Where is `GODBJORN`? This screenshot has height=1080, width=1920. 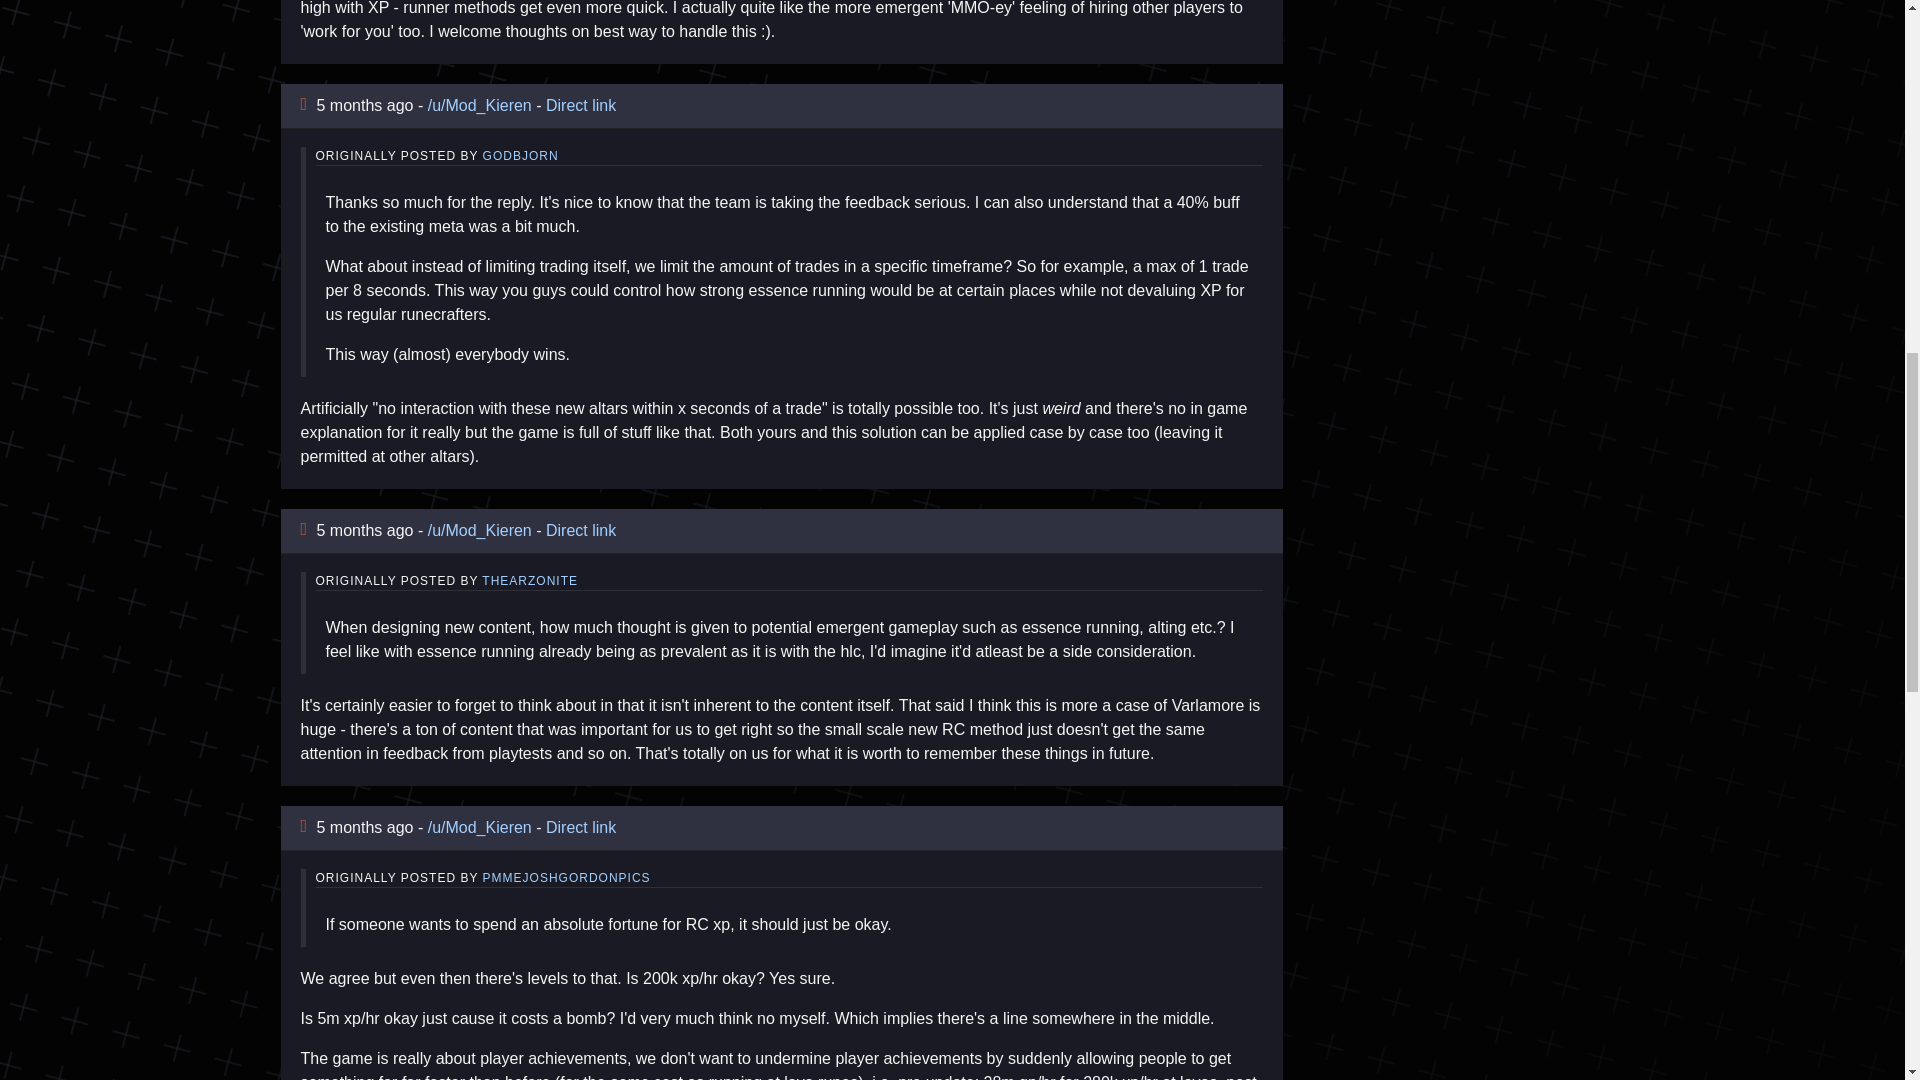
GODBJORN is located at coordinates (520, 156).